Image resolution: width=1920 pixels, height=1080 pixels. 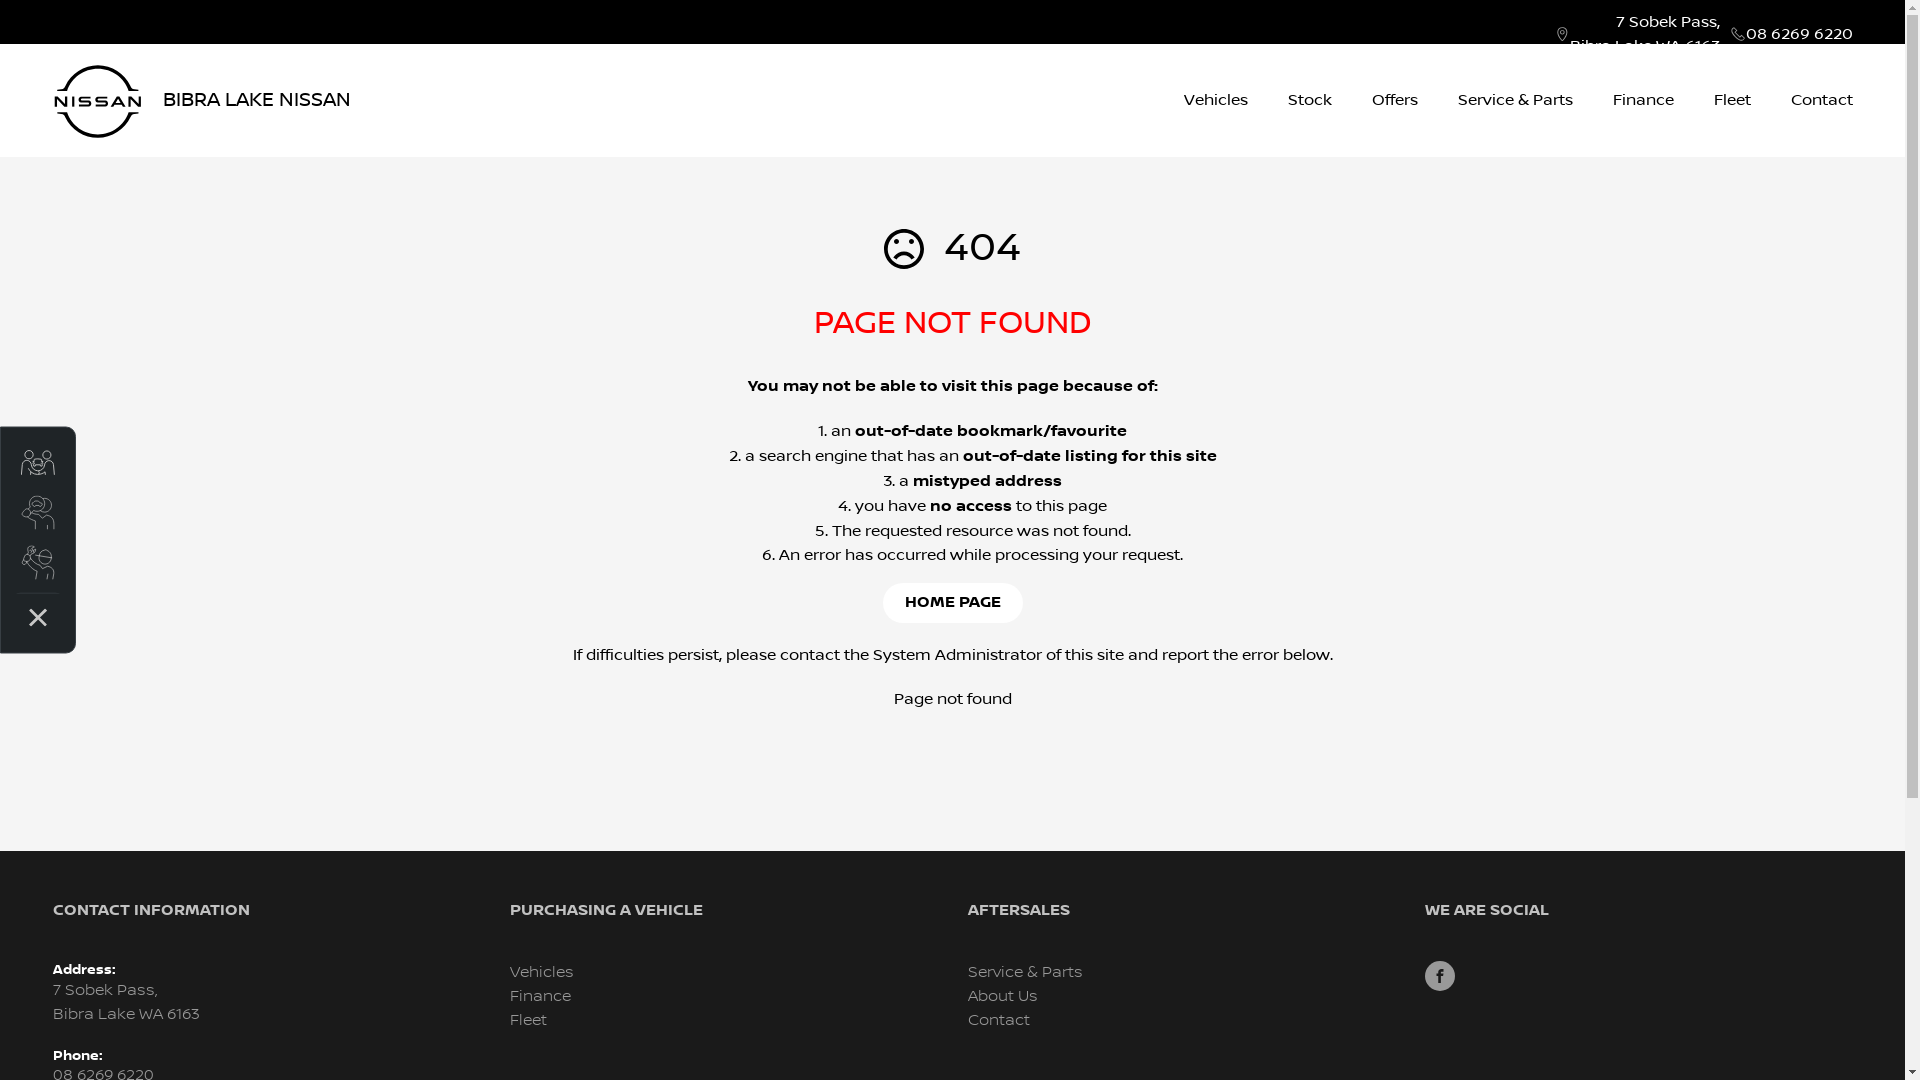 I want to click on Service & Parts, so click(x=1516, y=100).